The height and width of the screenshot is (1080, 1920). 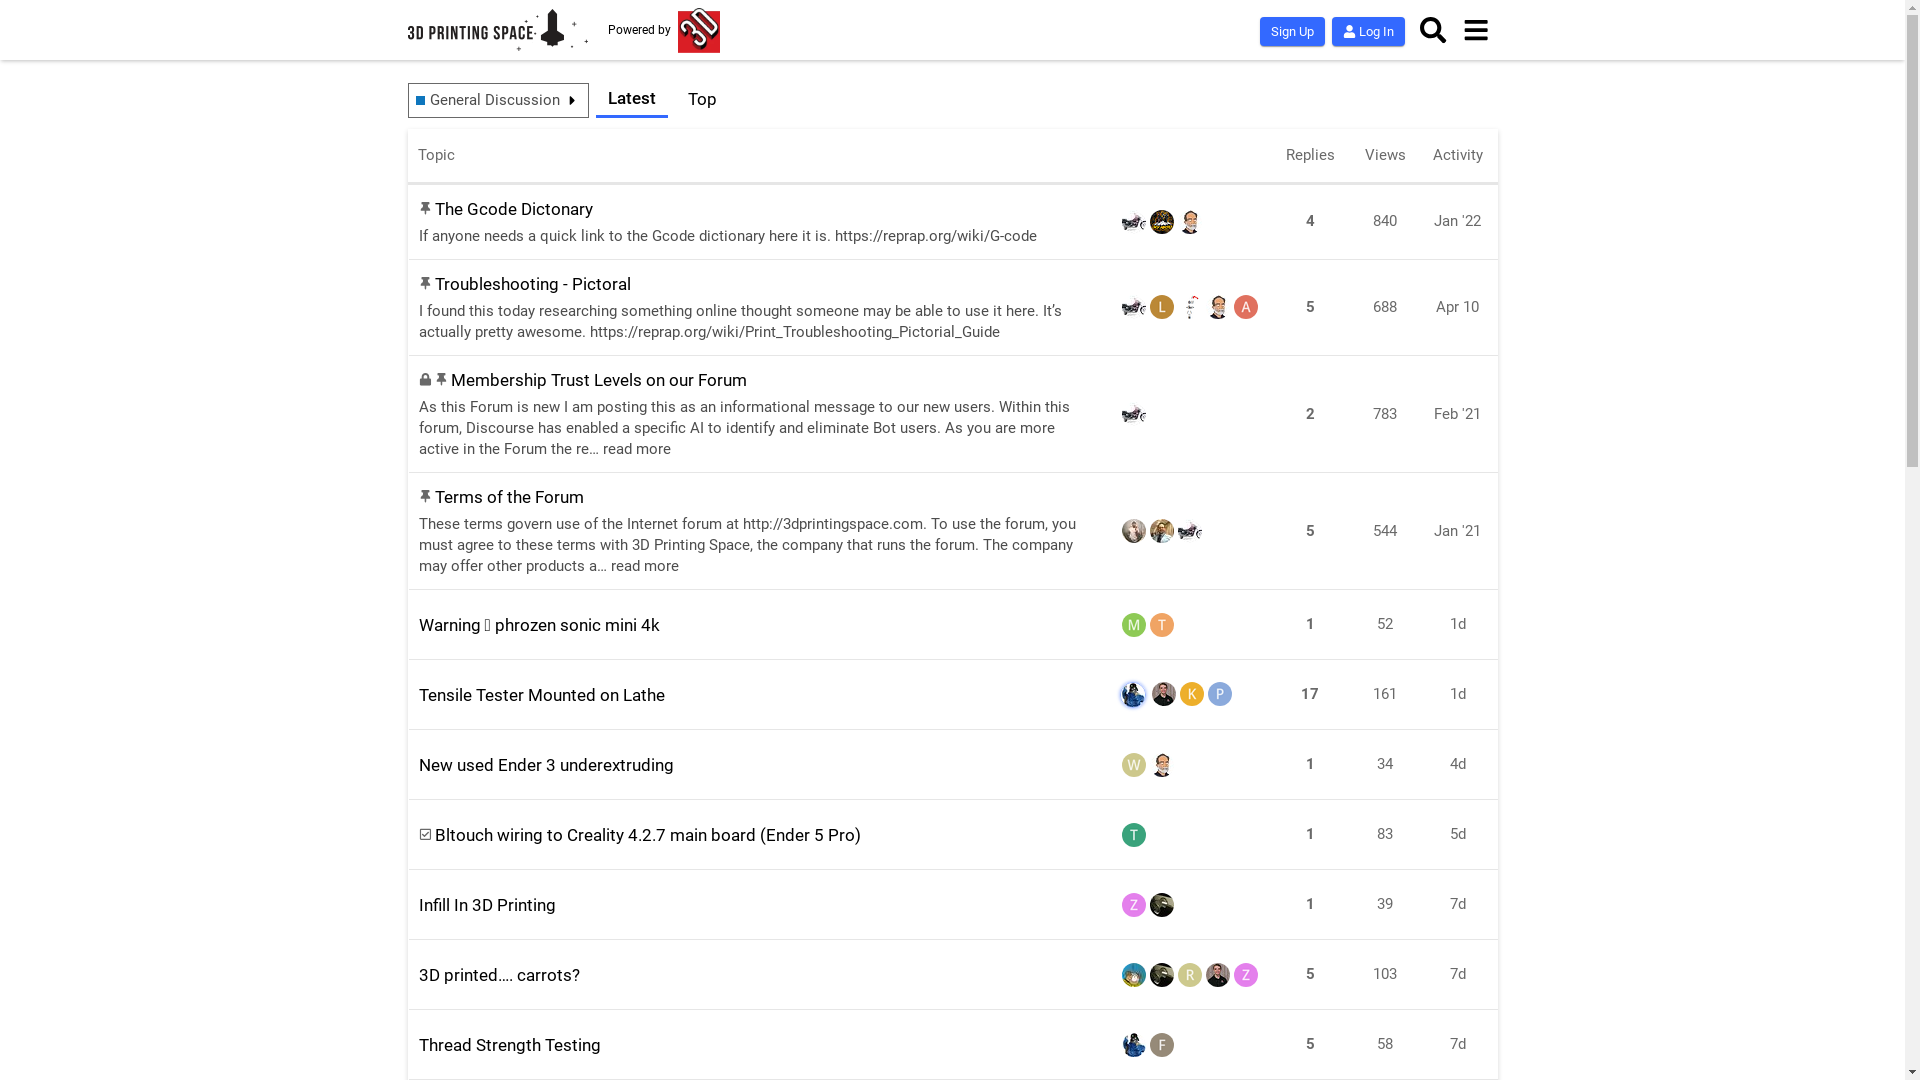 What do you see at coordinates (1162, 307) in the screenshot?
I see `LEGOManiac - Frequent Poster` at bounding box center [1162, 307].